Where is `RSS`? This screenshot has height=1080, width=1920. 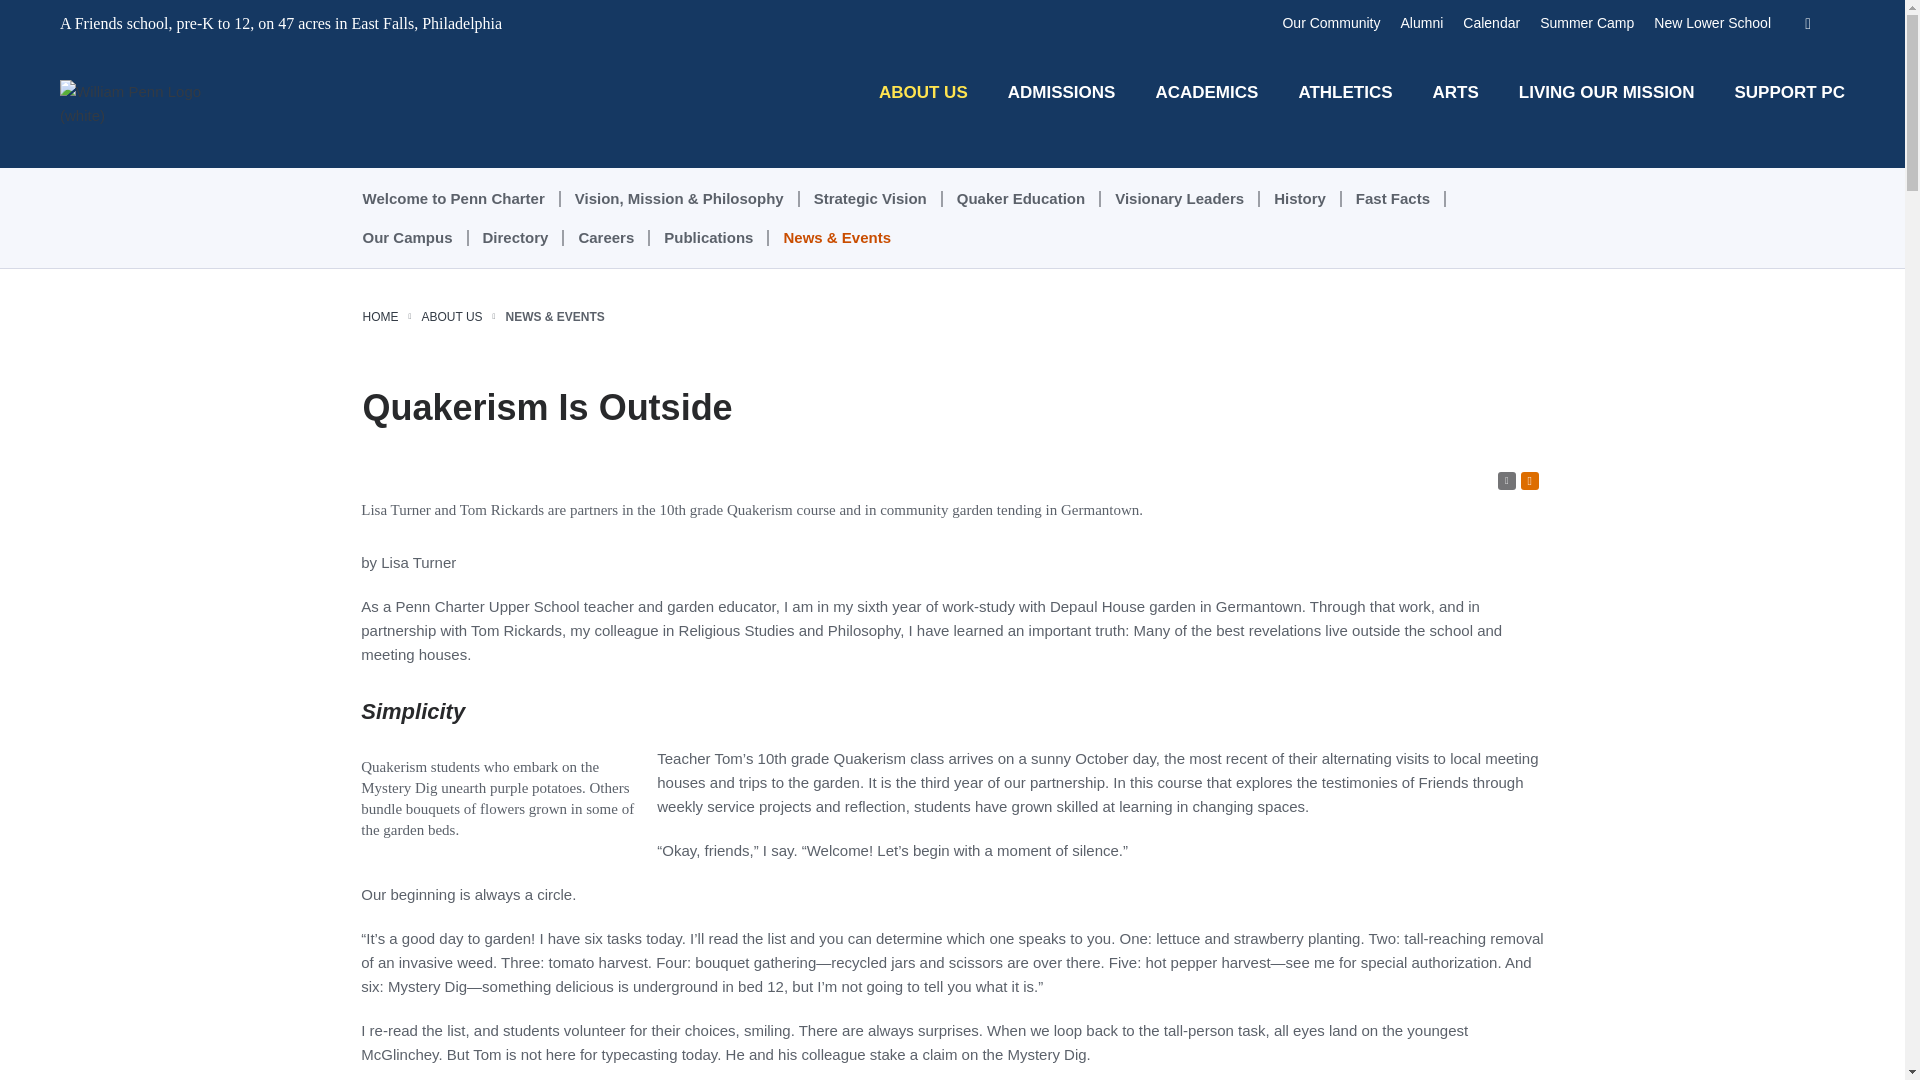
RSS is located at coordinates (1506, 480).